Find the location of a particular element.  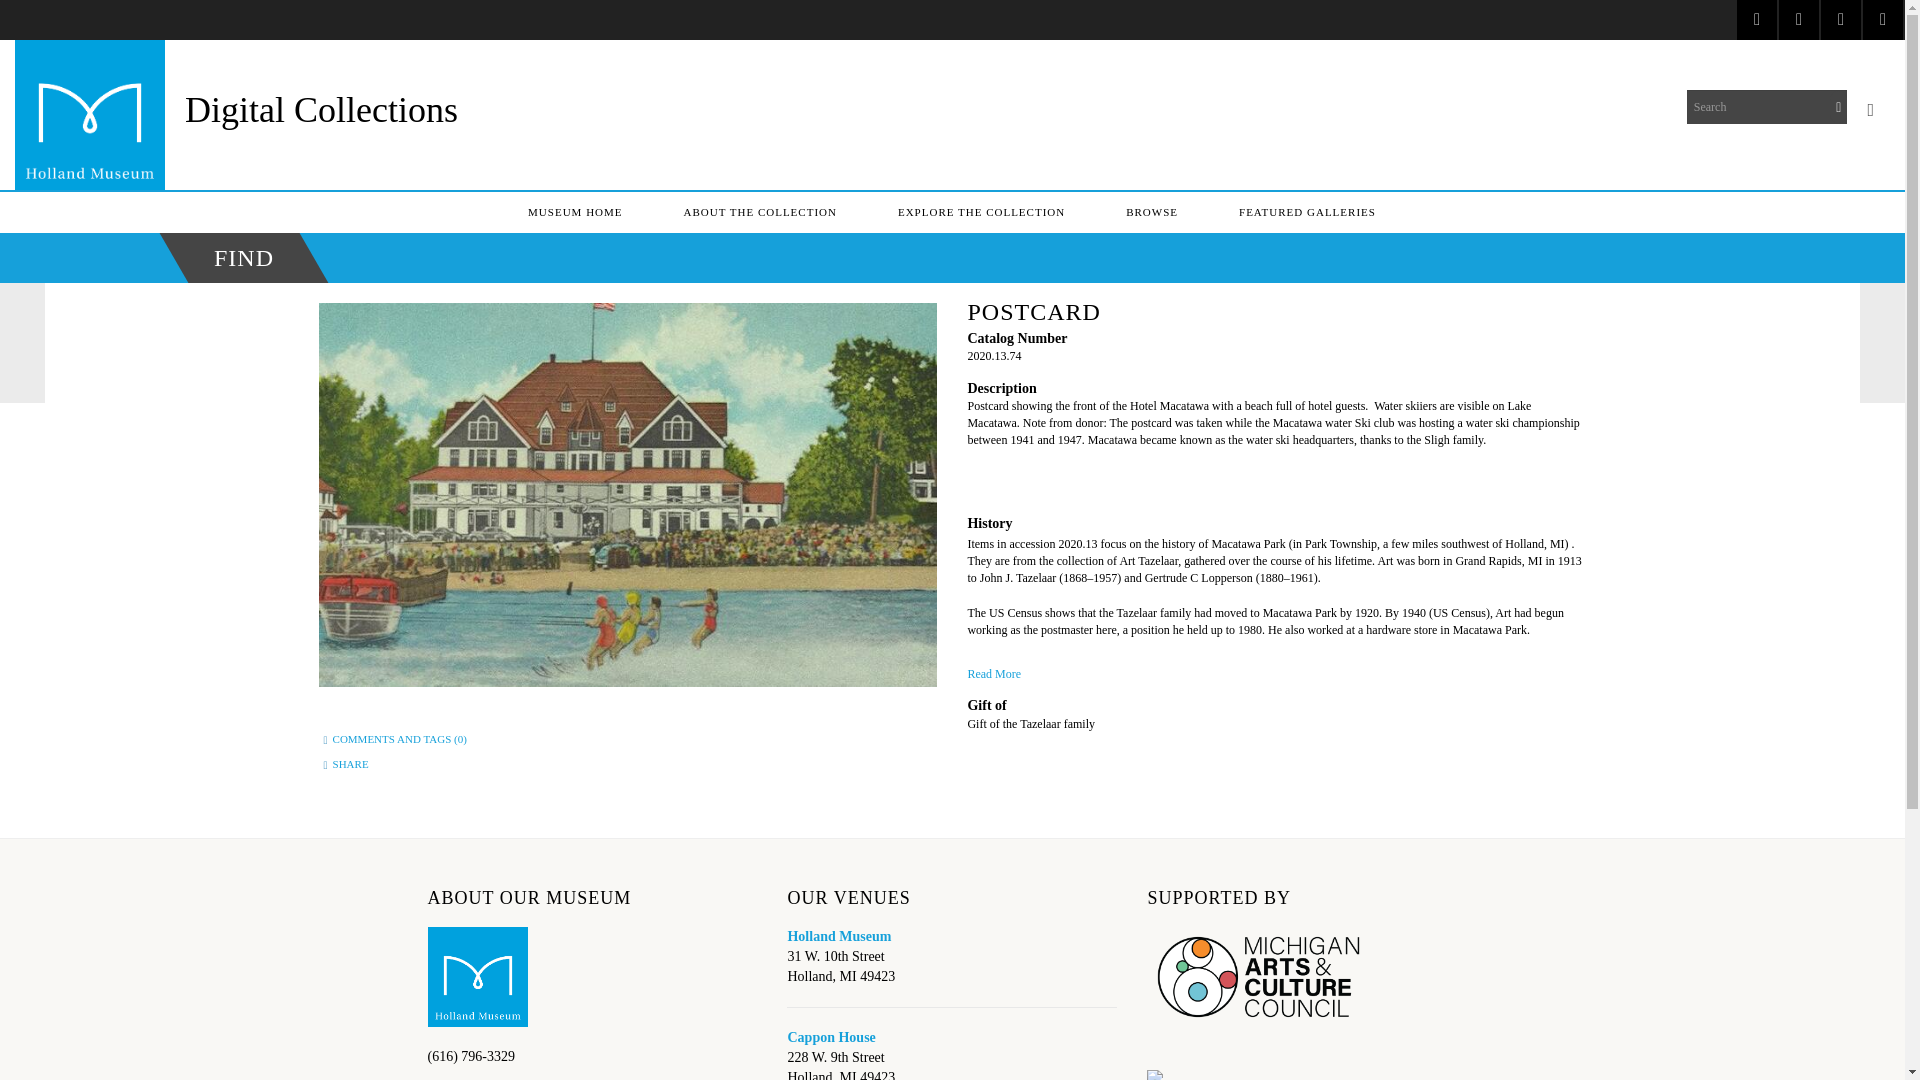

Cappon House is located at coordinates (831, 1038).